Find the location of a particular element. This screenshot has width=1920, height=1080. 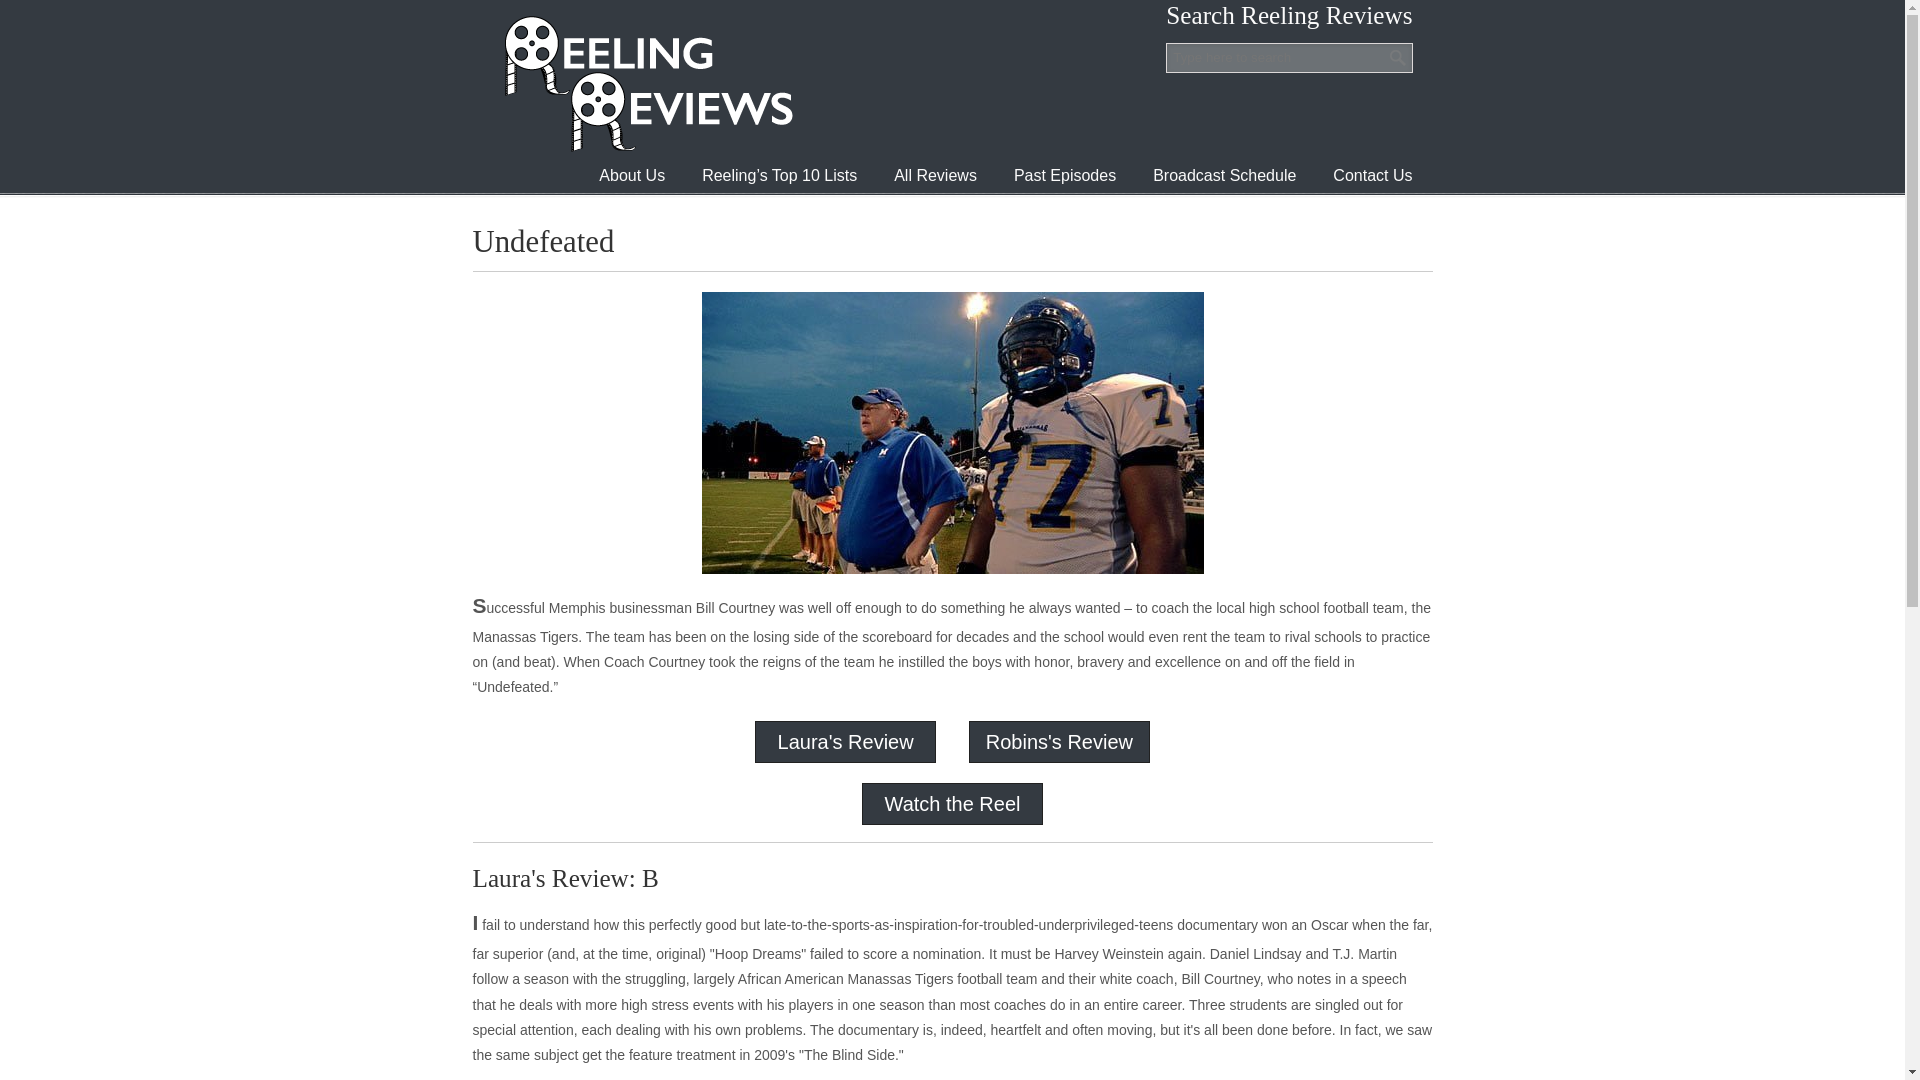

Reeling Reviews is located at coordinates (646, 83).